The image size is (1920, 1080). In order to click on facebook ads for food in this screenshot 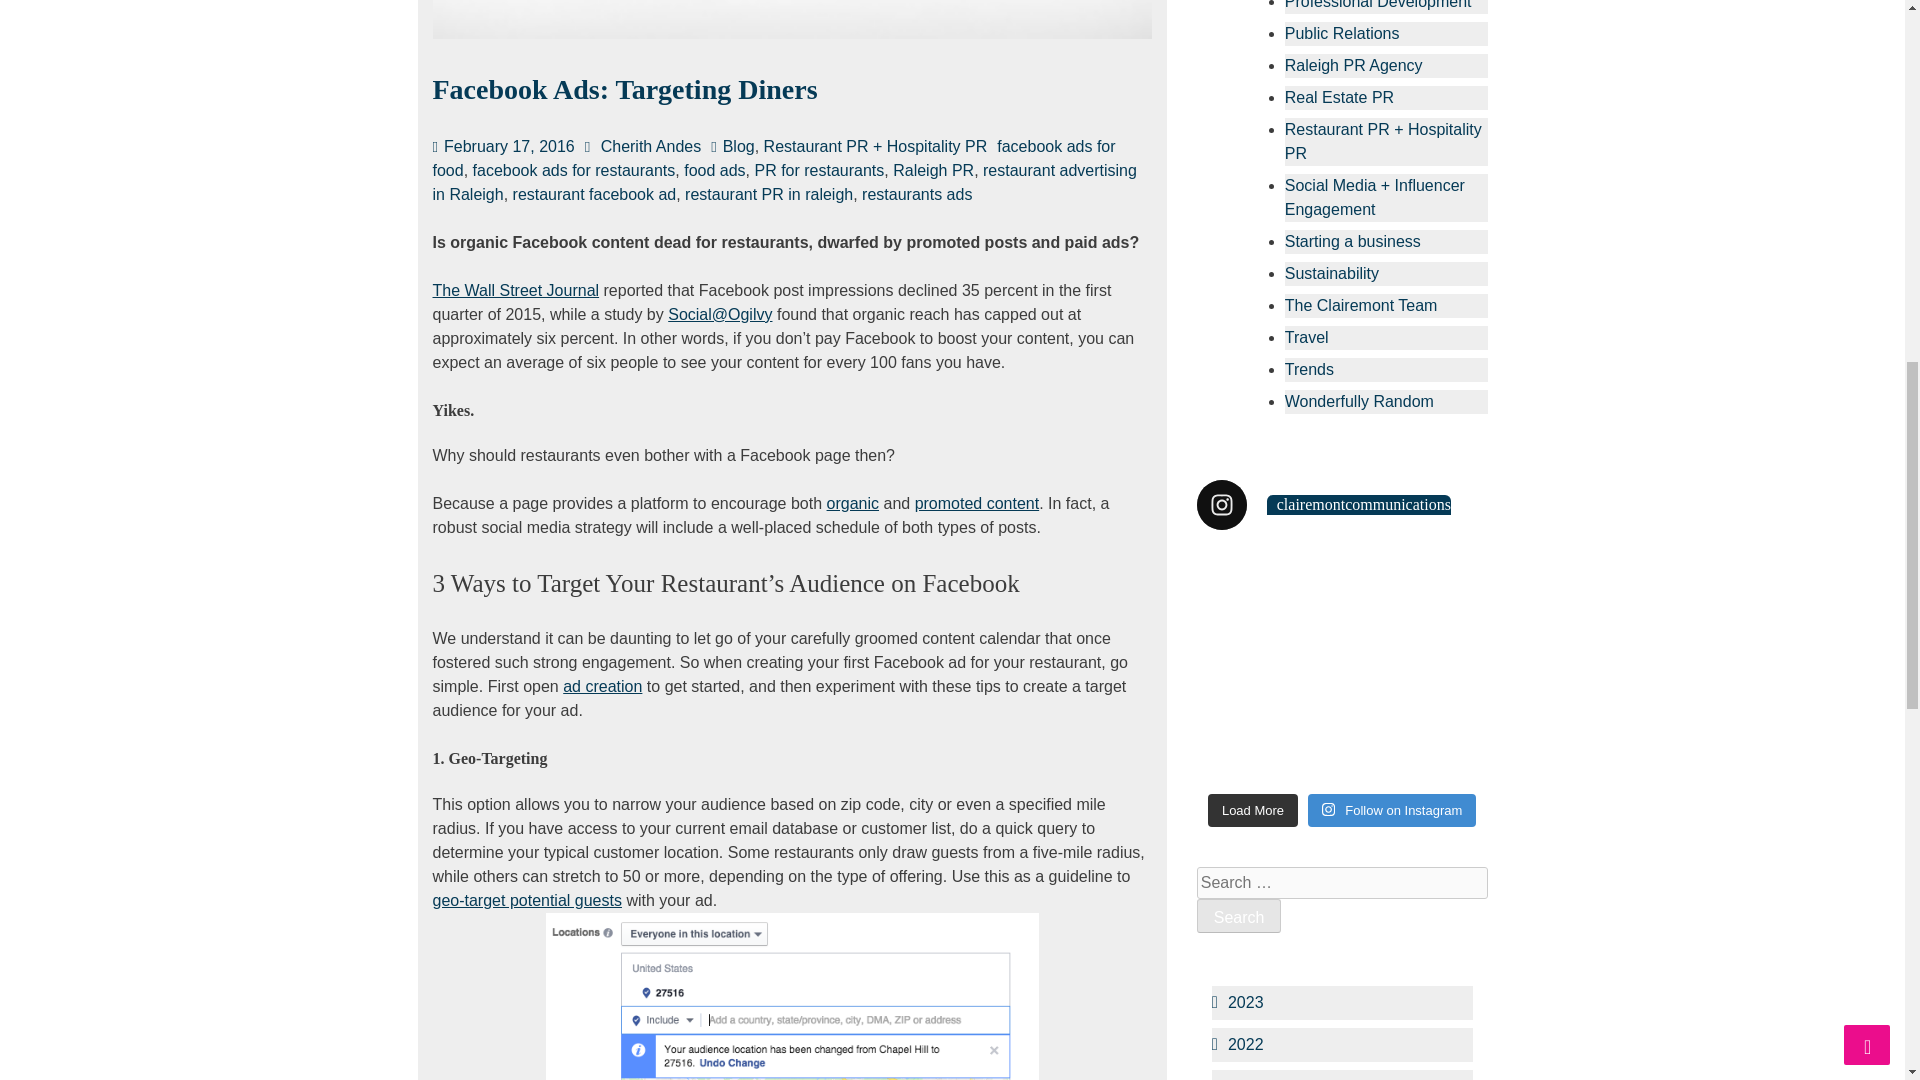, I will do `click(774, 158)`.